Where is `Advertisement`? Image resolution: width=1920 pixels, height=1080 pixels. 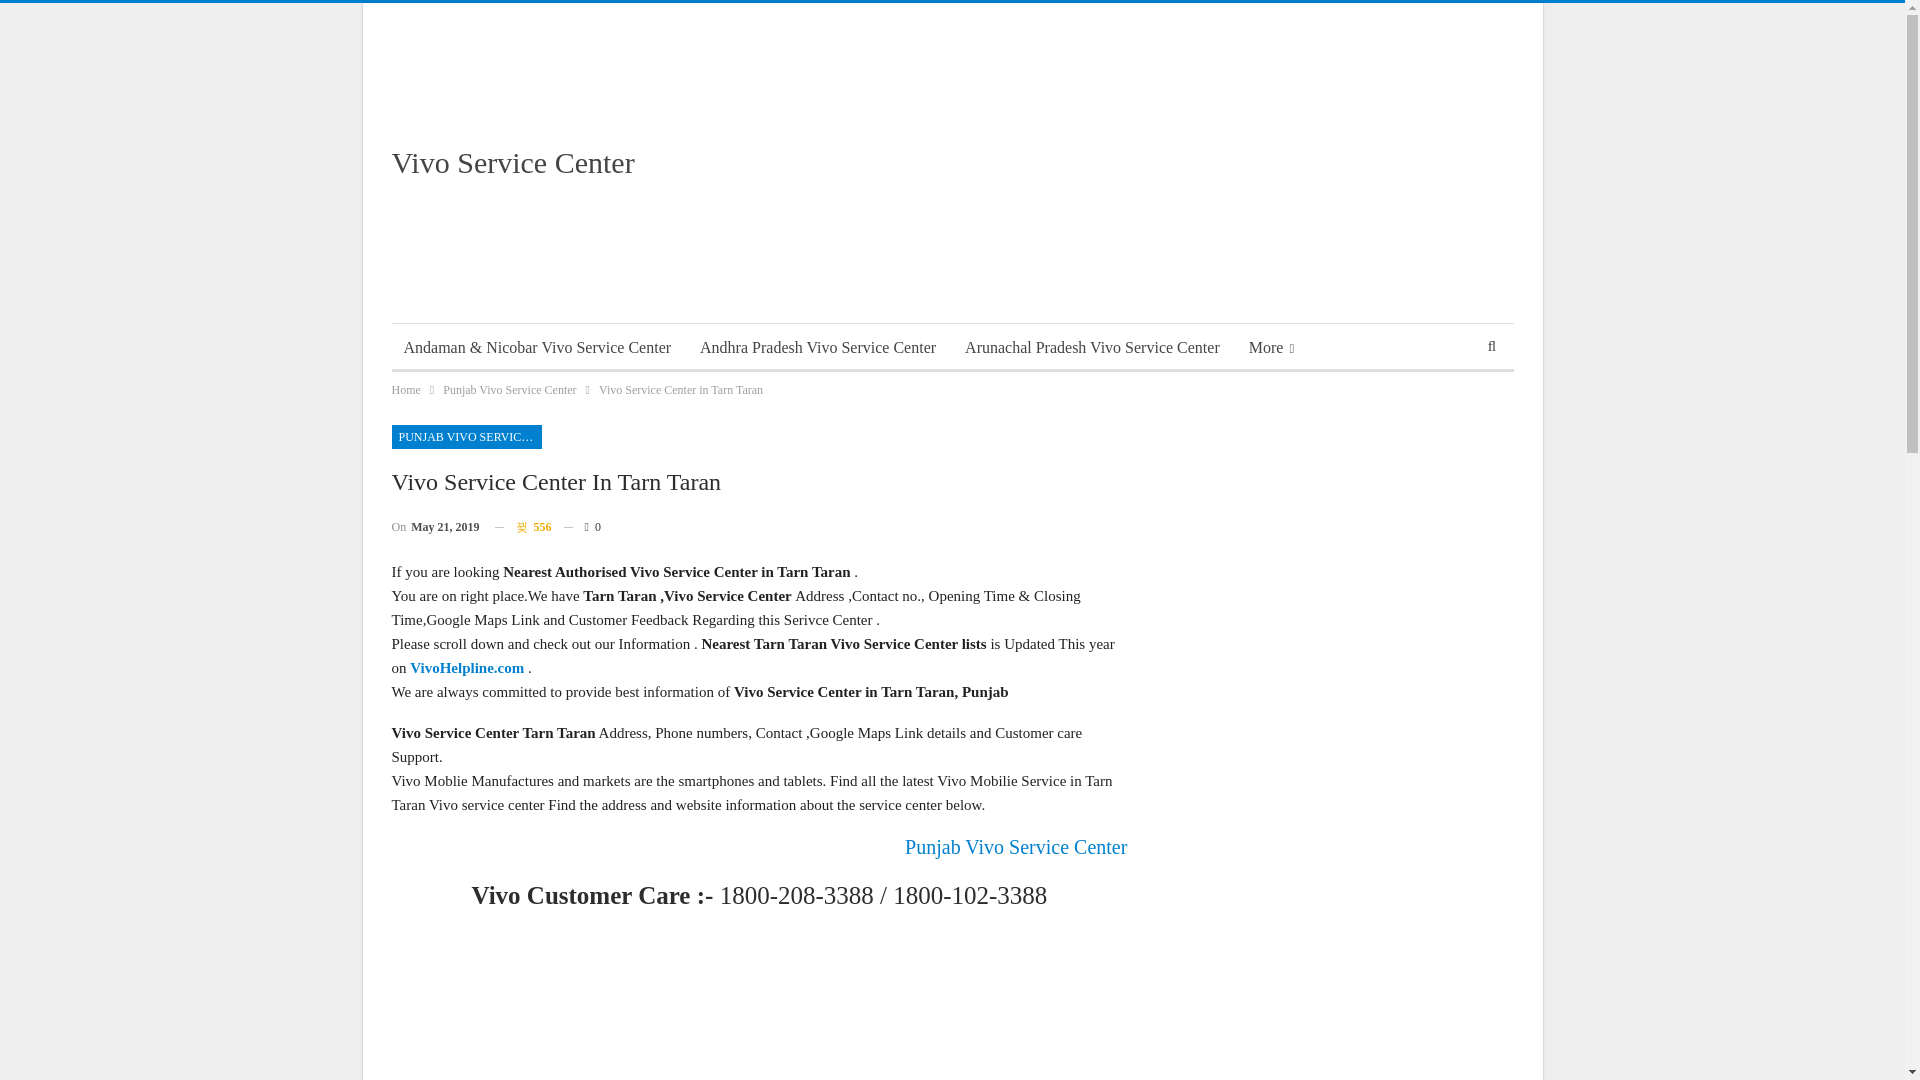
Advertisement is located at coordinates (1148, 162).